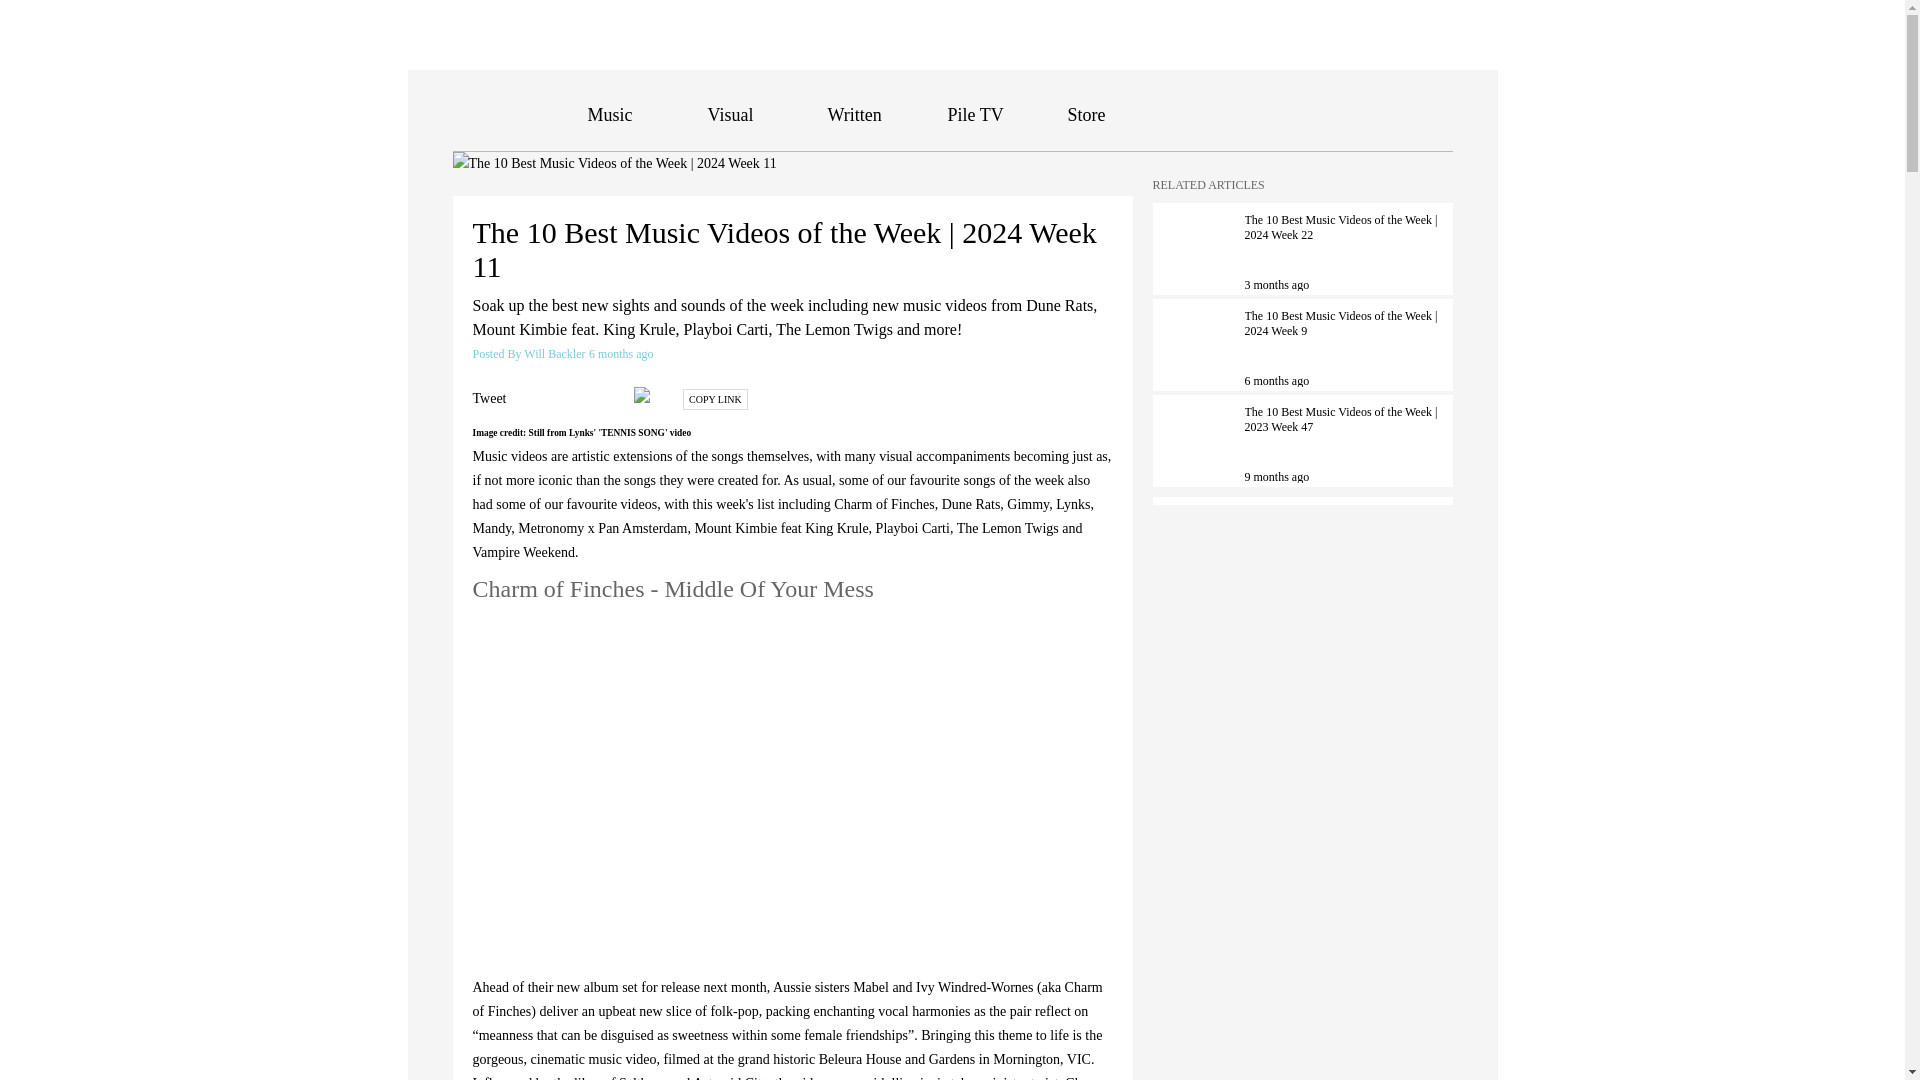 The height and width of the screenshot is (1080, 1920). What do you see at coordinates (1422, 116) in the screenshot?
I see `Made In The Pile` at bounding box center [1422, 116].